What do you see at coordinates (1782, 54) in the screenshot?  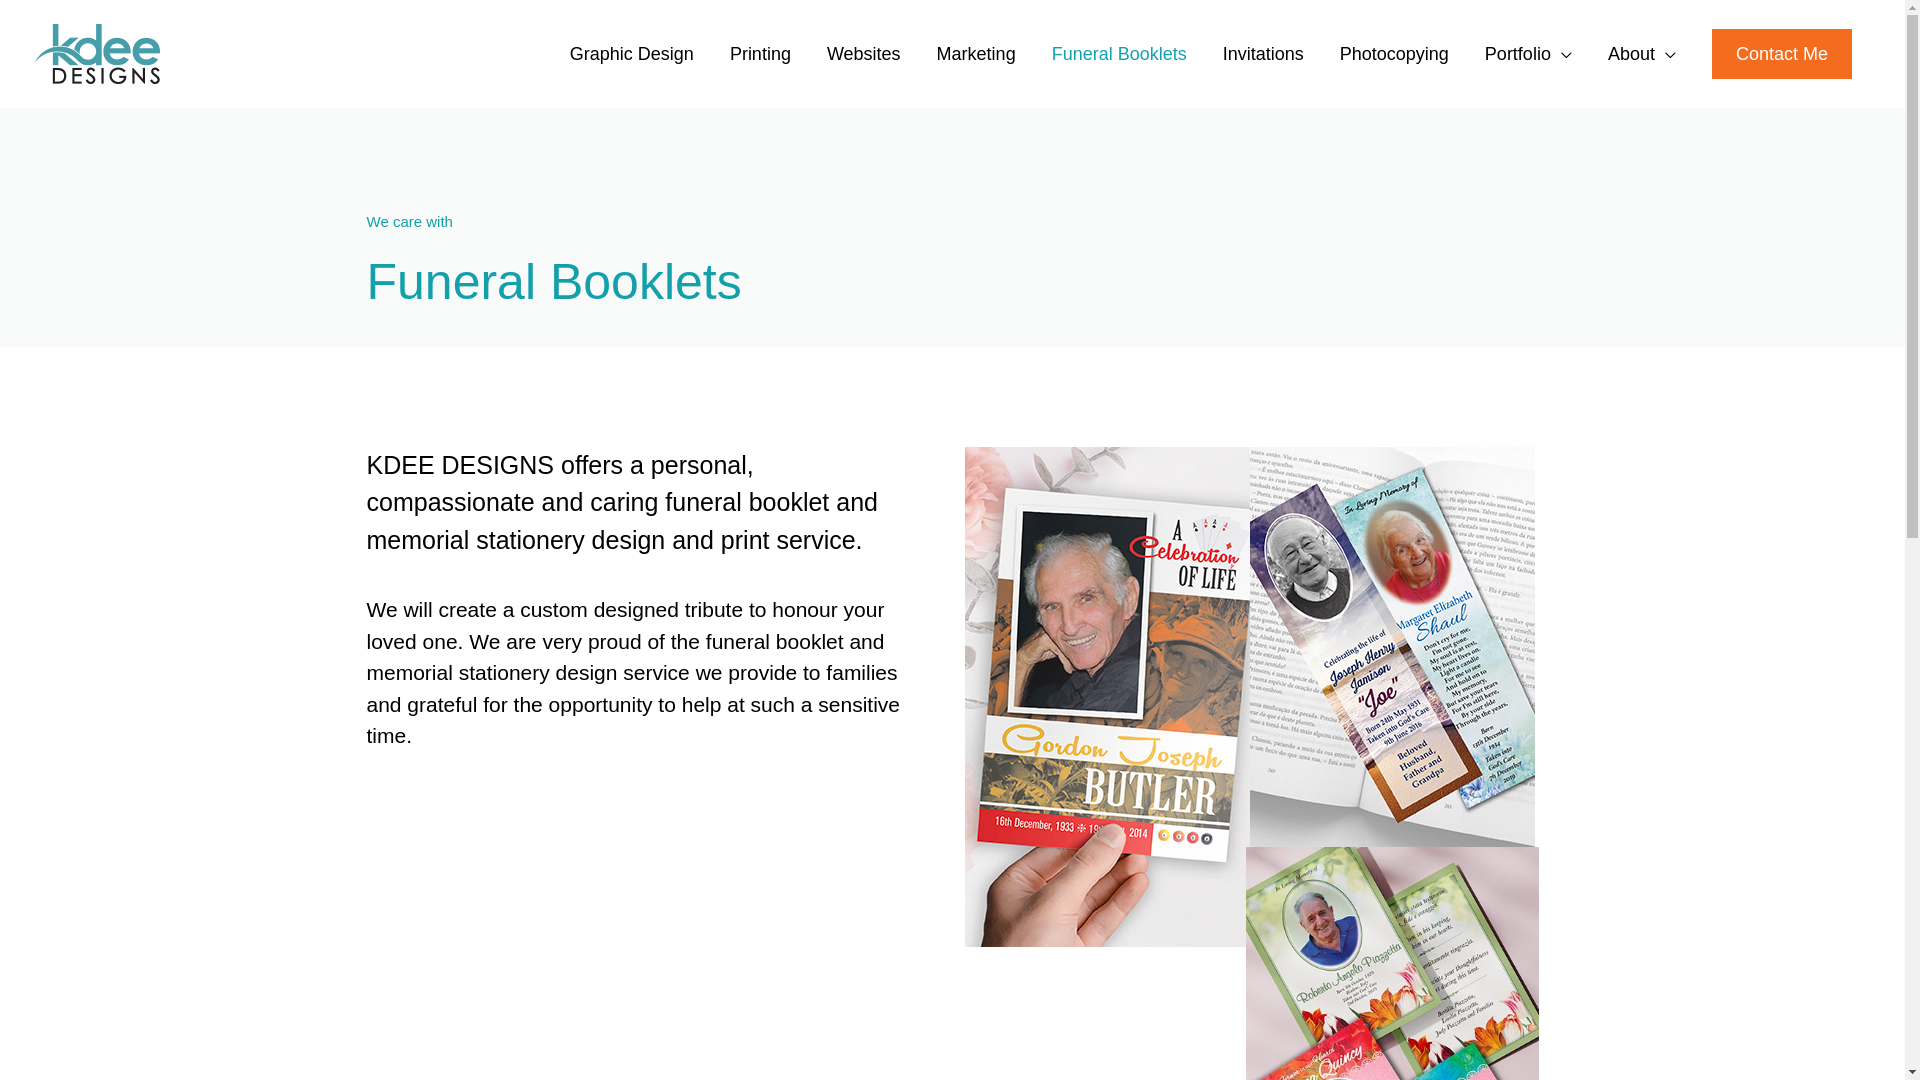 I see `Contact Me` at bounding box center [1782, 54].